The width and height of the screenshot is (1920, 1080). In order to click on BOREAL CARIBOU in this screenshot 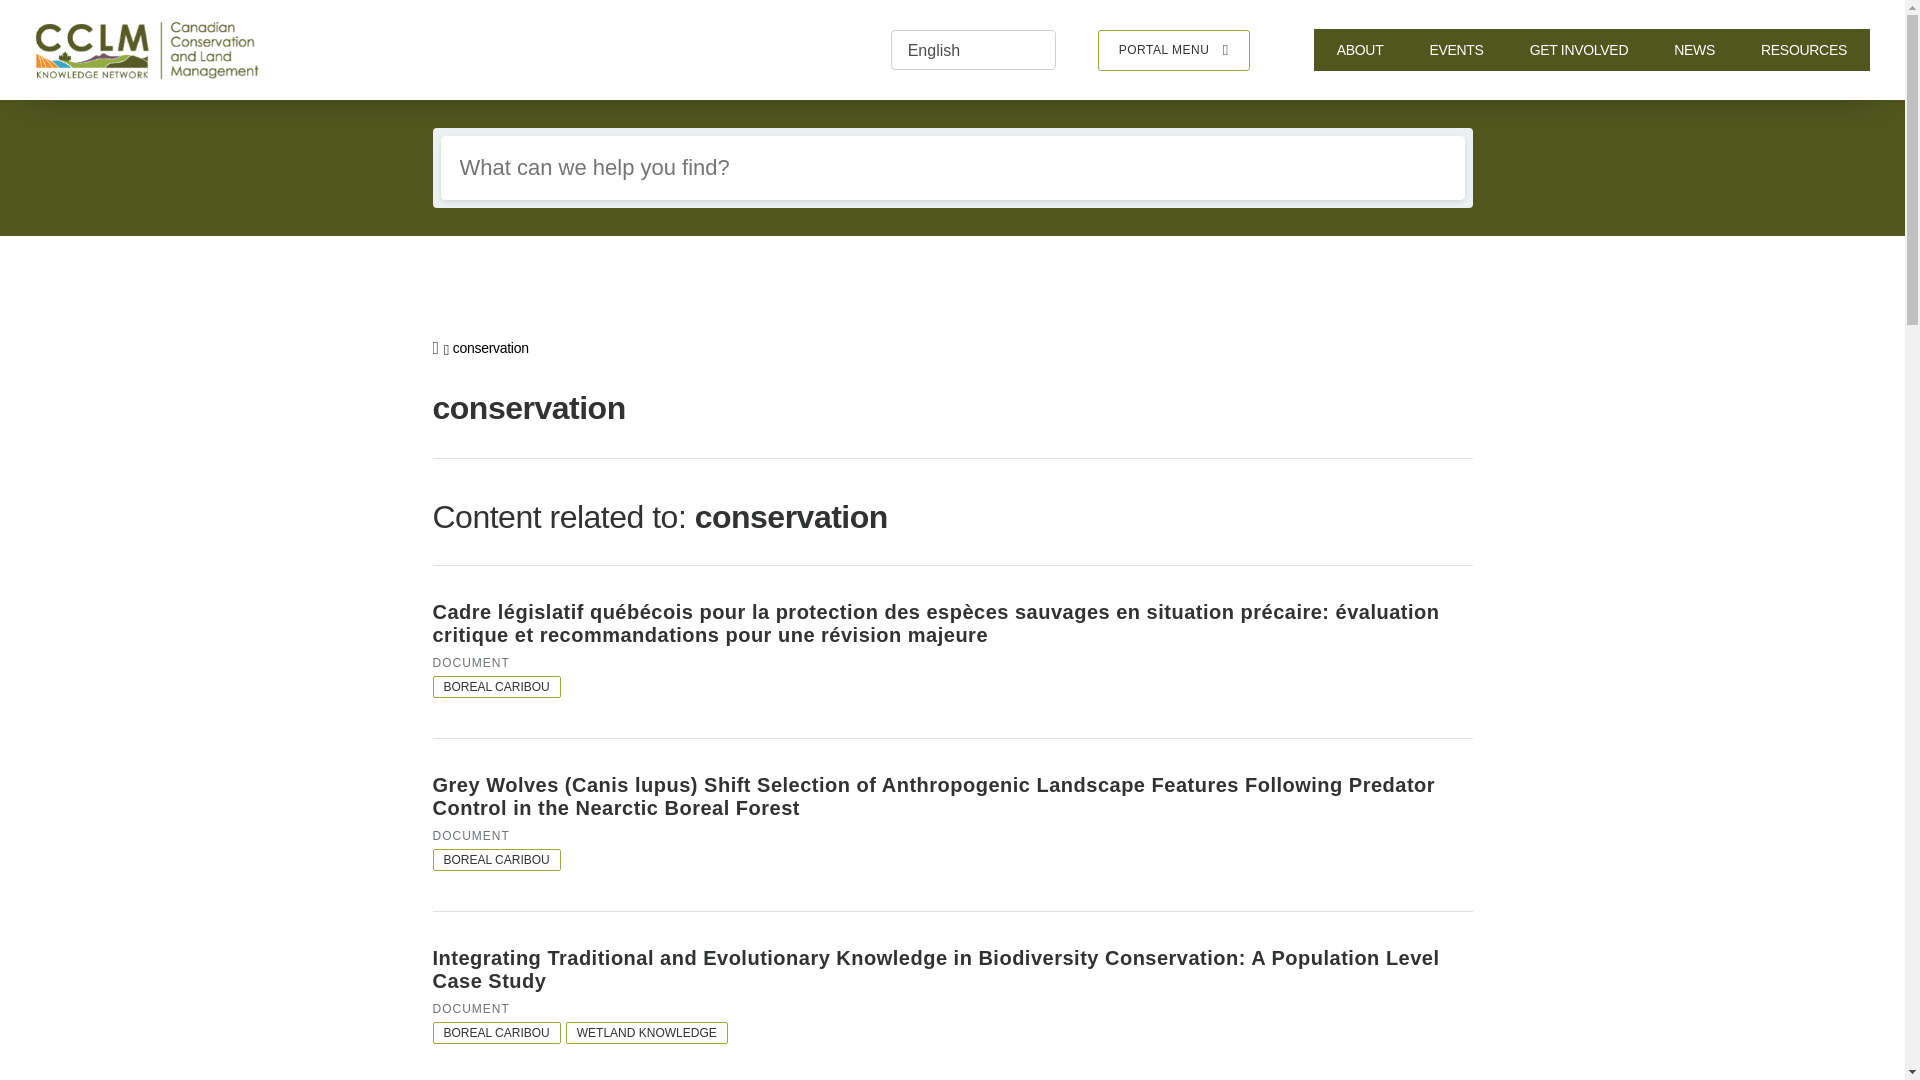, I will do `click(496, 686)`.